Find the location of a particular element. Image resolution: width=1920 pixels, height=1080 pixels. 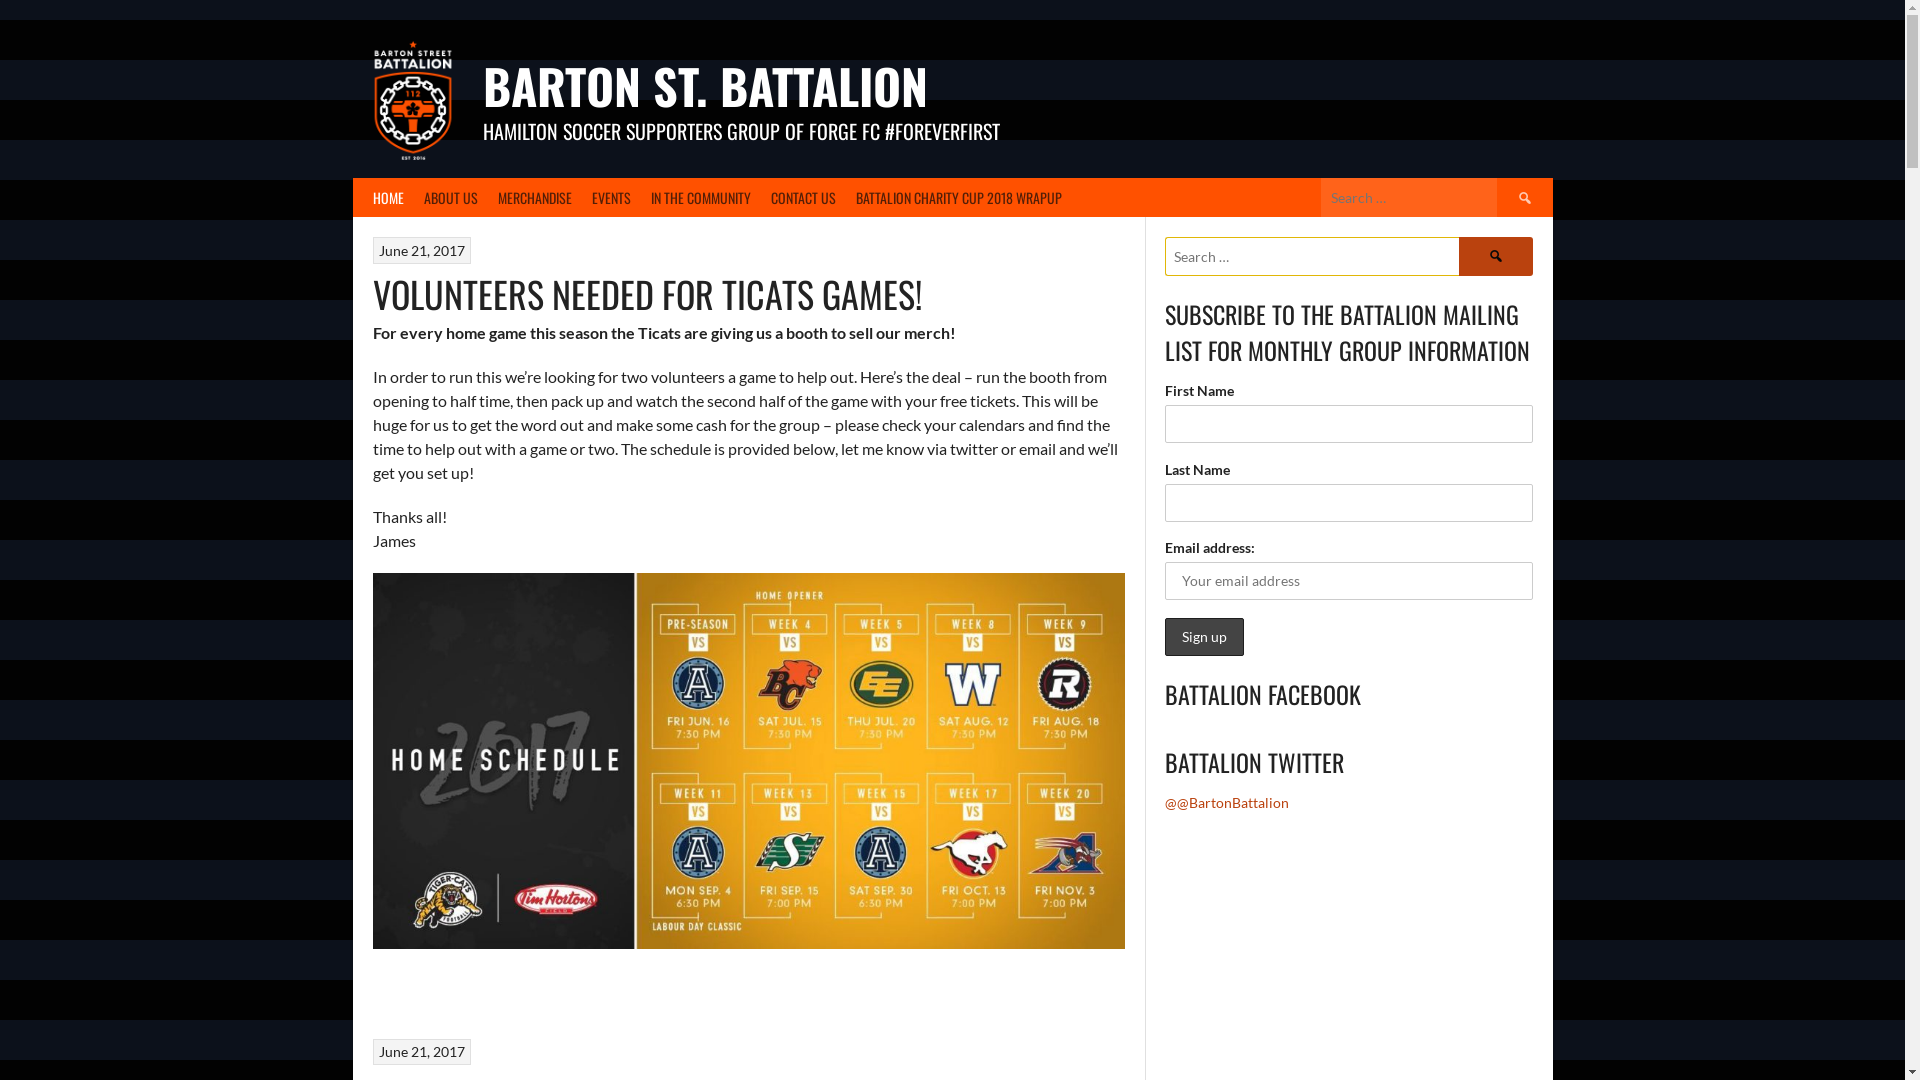

ABOUT US is located at coordinates (451, 198).